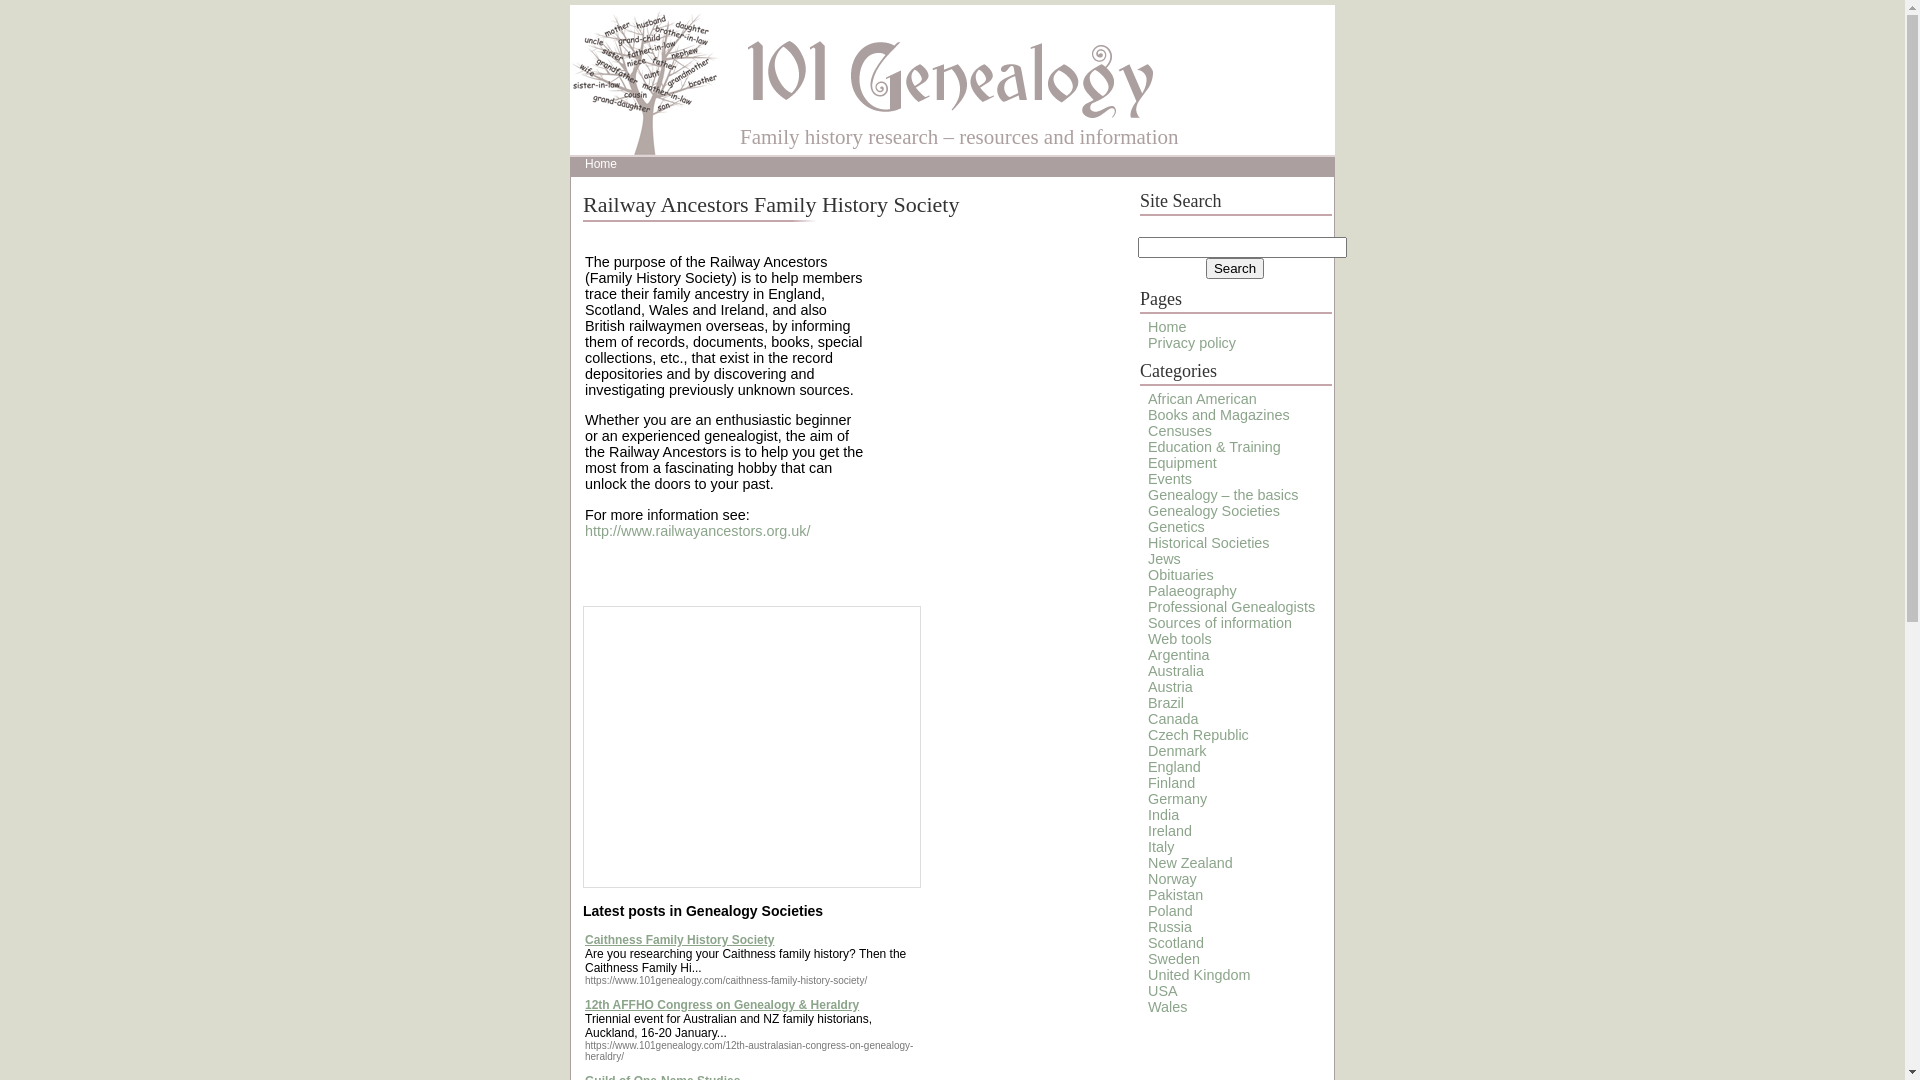  Describe the element at coordinates (1161, 847) in the screenshot. I see `Italy` at that location.